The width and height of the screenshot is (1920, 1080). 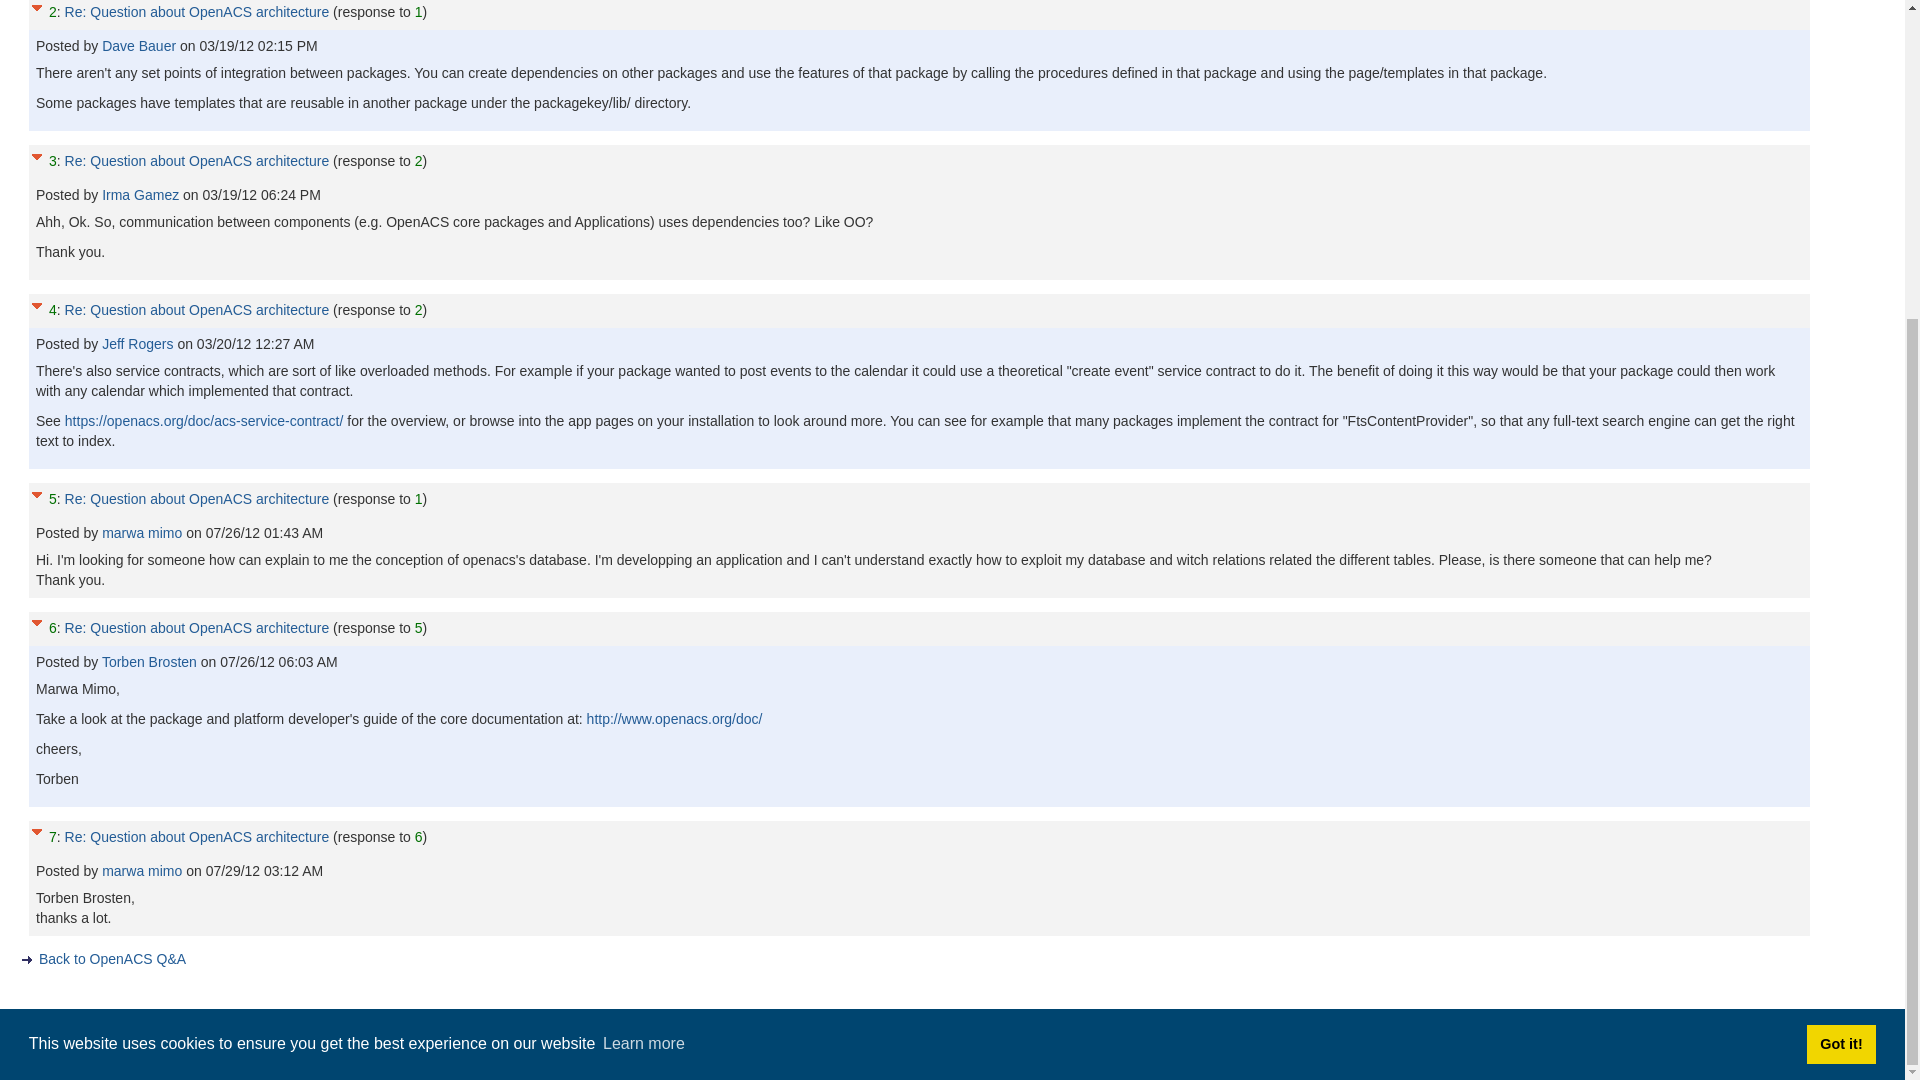 I want to click on Link to this post on a separate page, so click(x=198, y=12).